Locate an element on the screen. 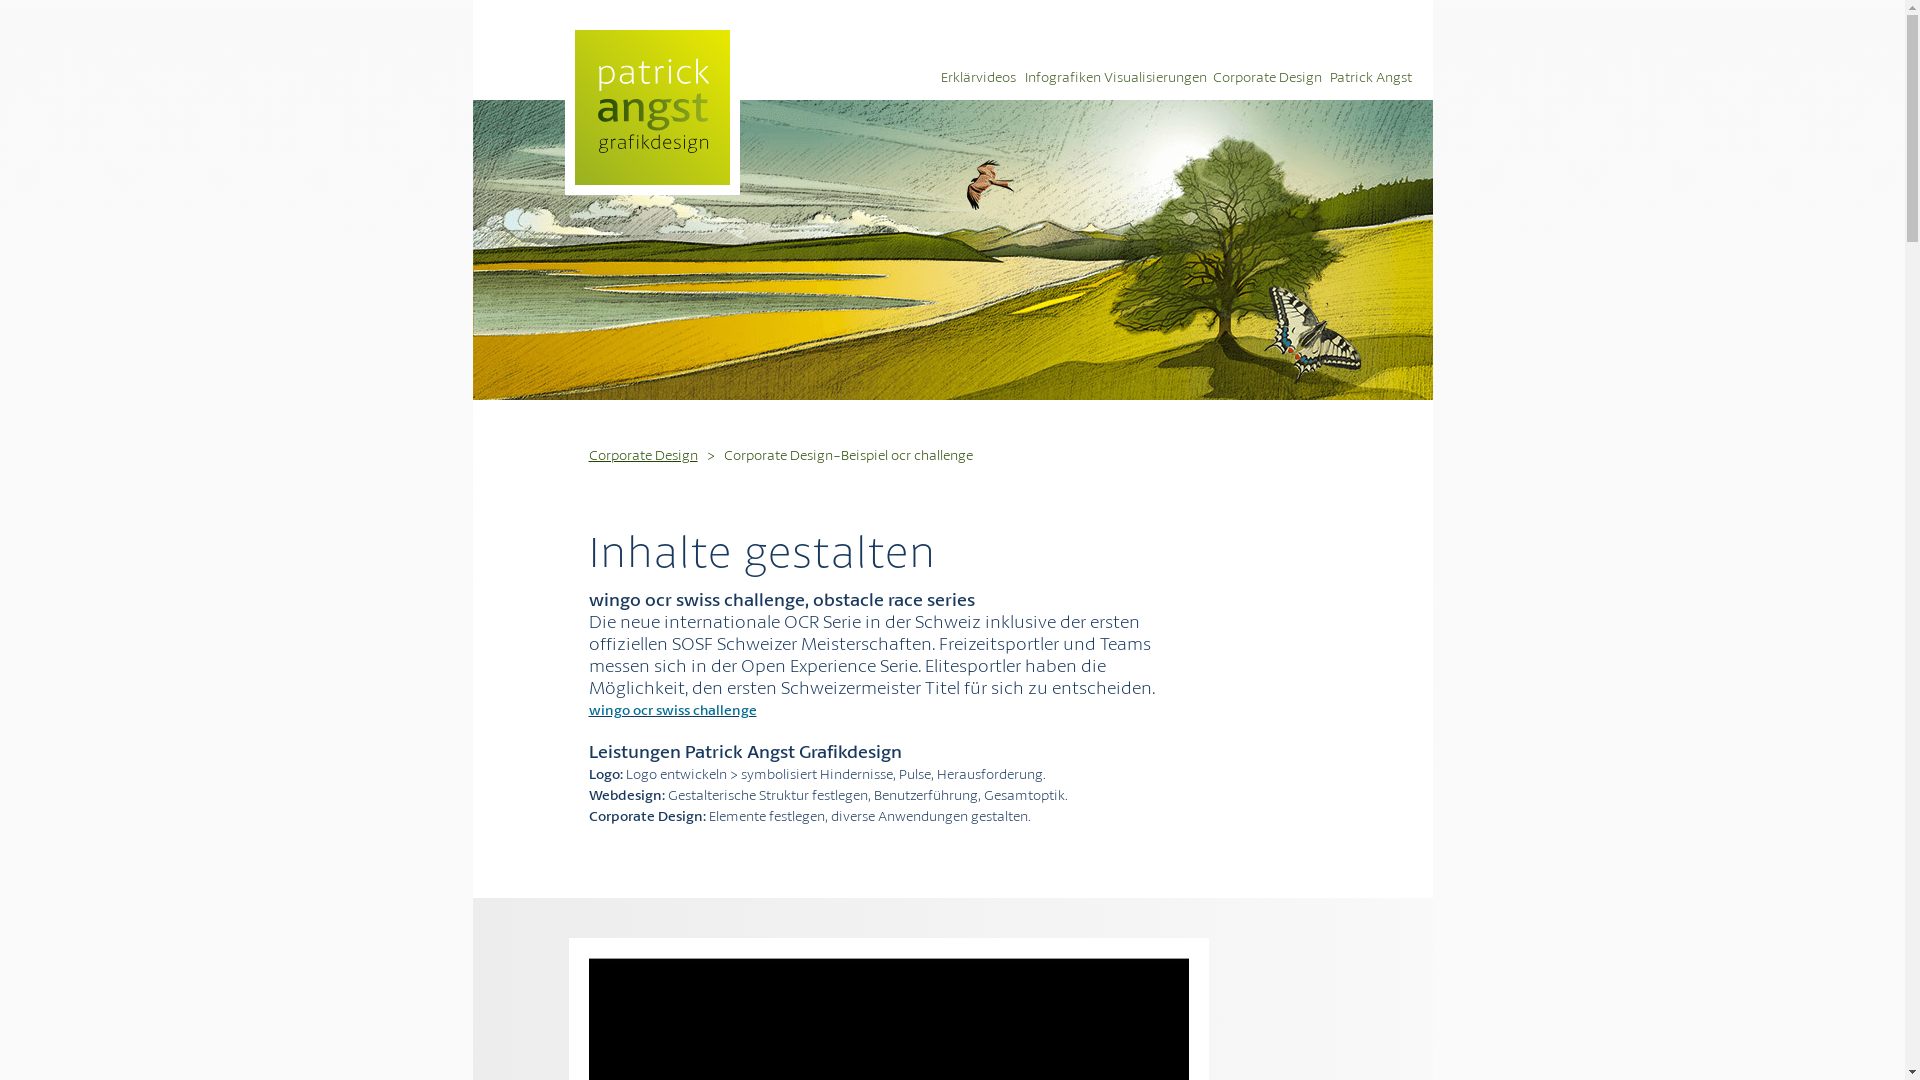 The height and width of the screenshot is (1080, 1920). Corporate Design is located at coordinates (1270, 76).